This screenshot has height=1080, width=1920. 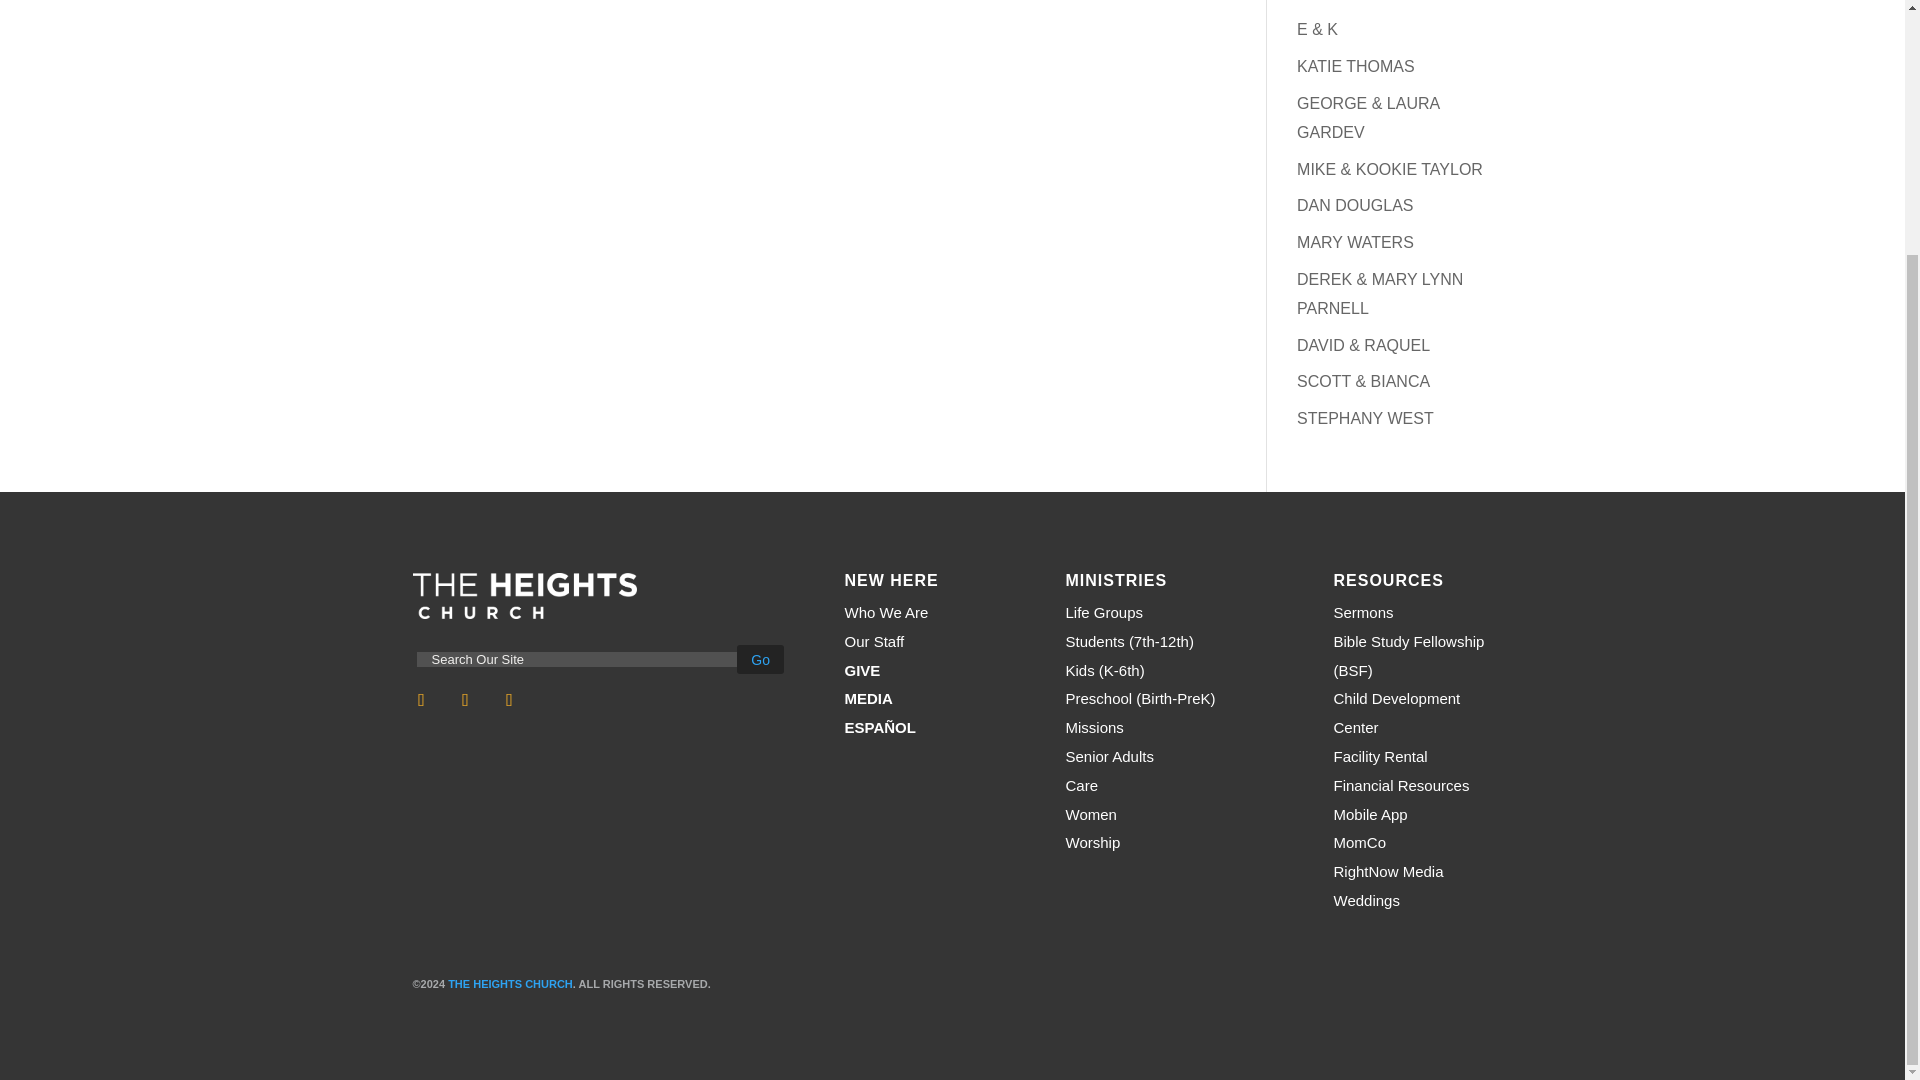 What do you see at coordinates (421, 700) in the screenshot?
I see `Follow on Facebook` at bounding box center [421, 700].